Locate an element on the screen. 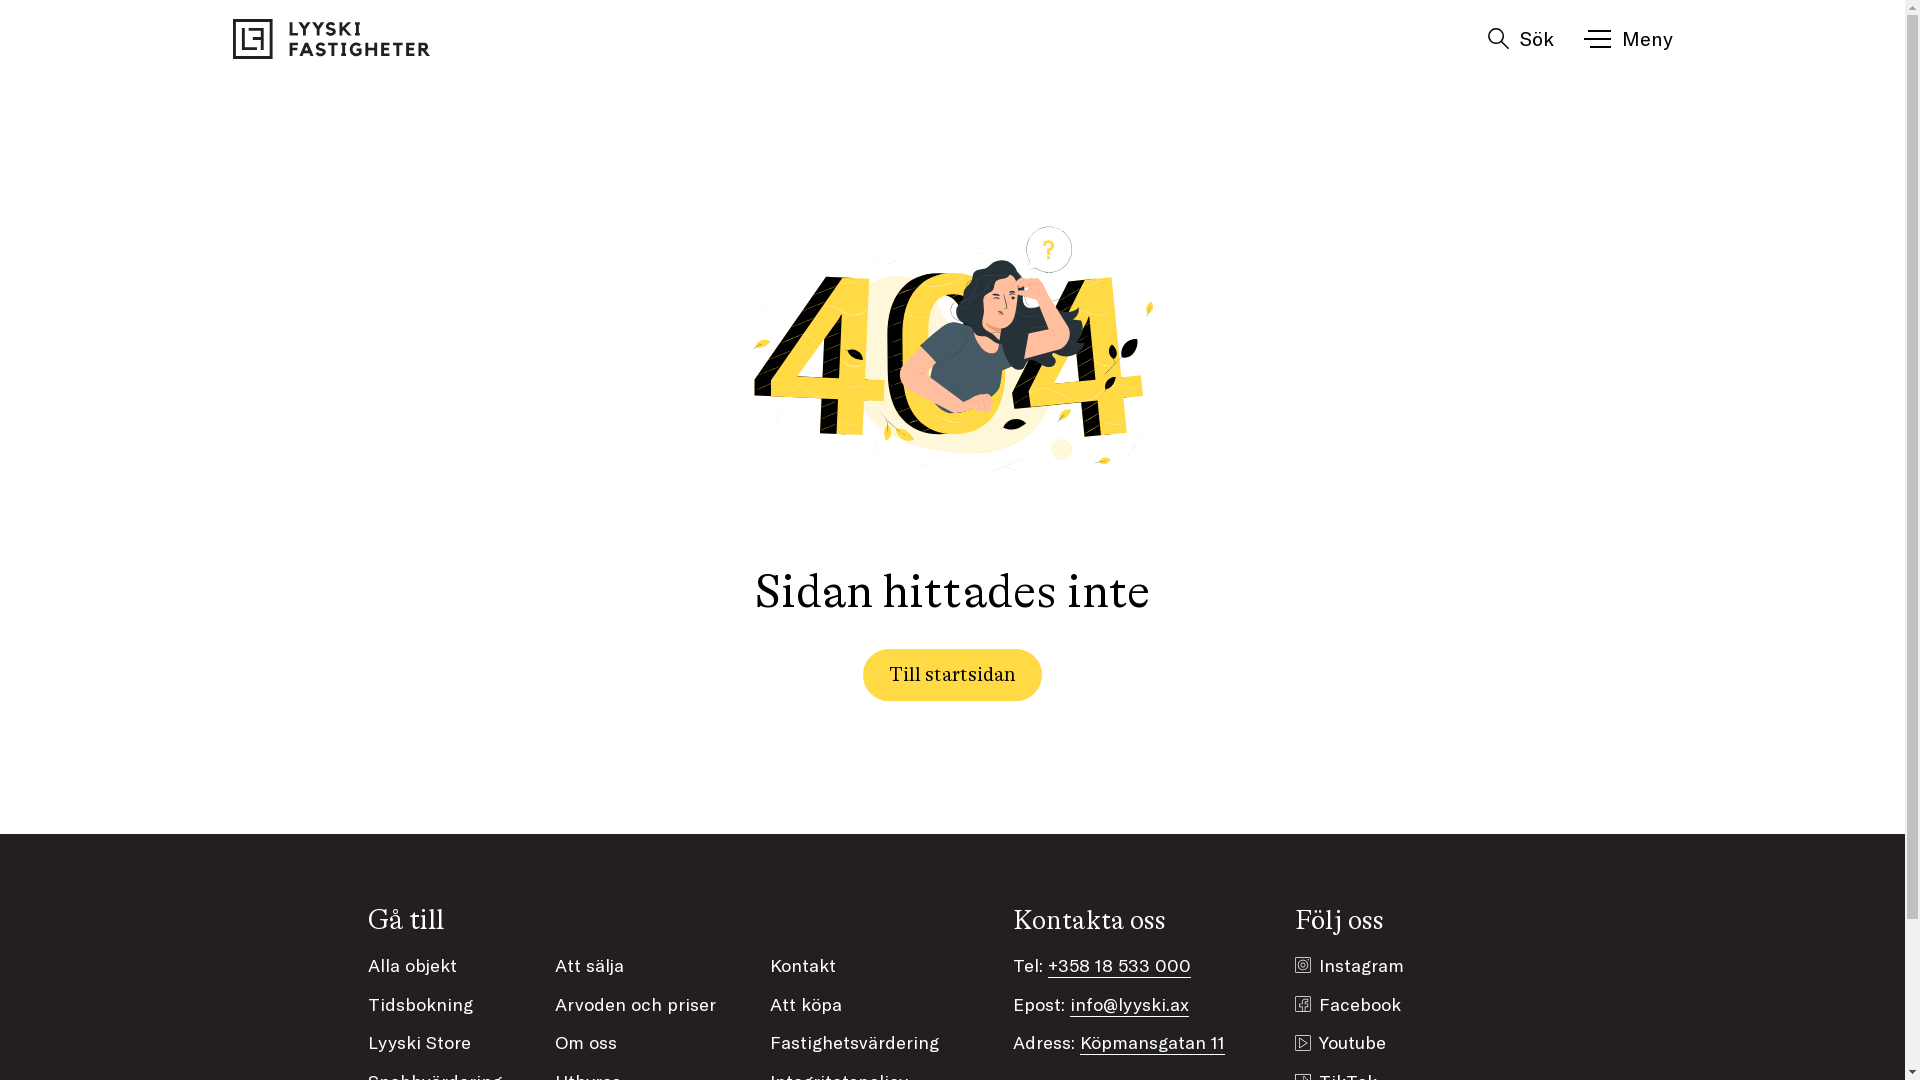 The height and width of the screenshot is (1080, 1920). Lyyski Store is located at coordinates (420, 1042).